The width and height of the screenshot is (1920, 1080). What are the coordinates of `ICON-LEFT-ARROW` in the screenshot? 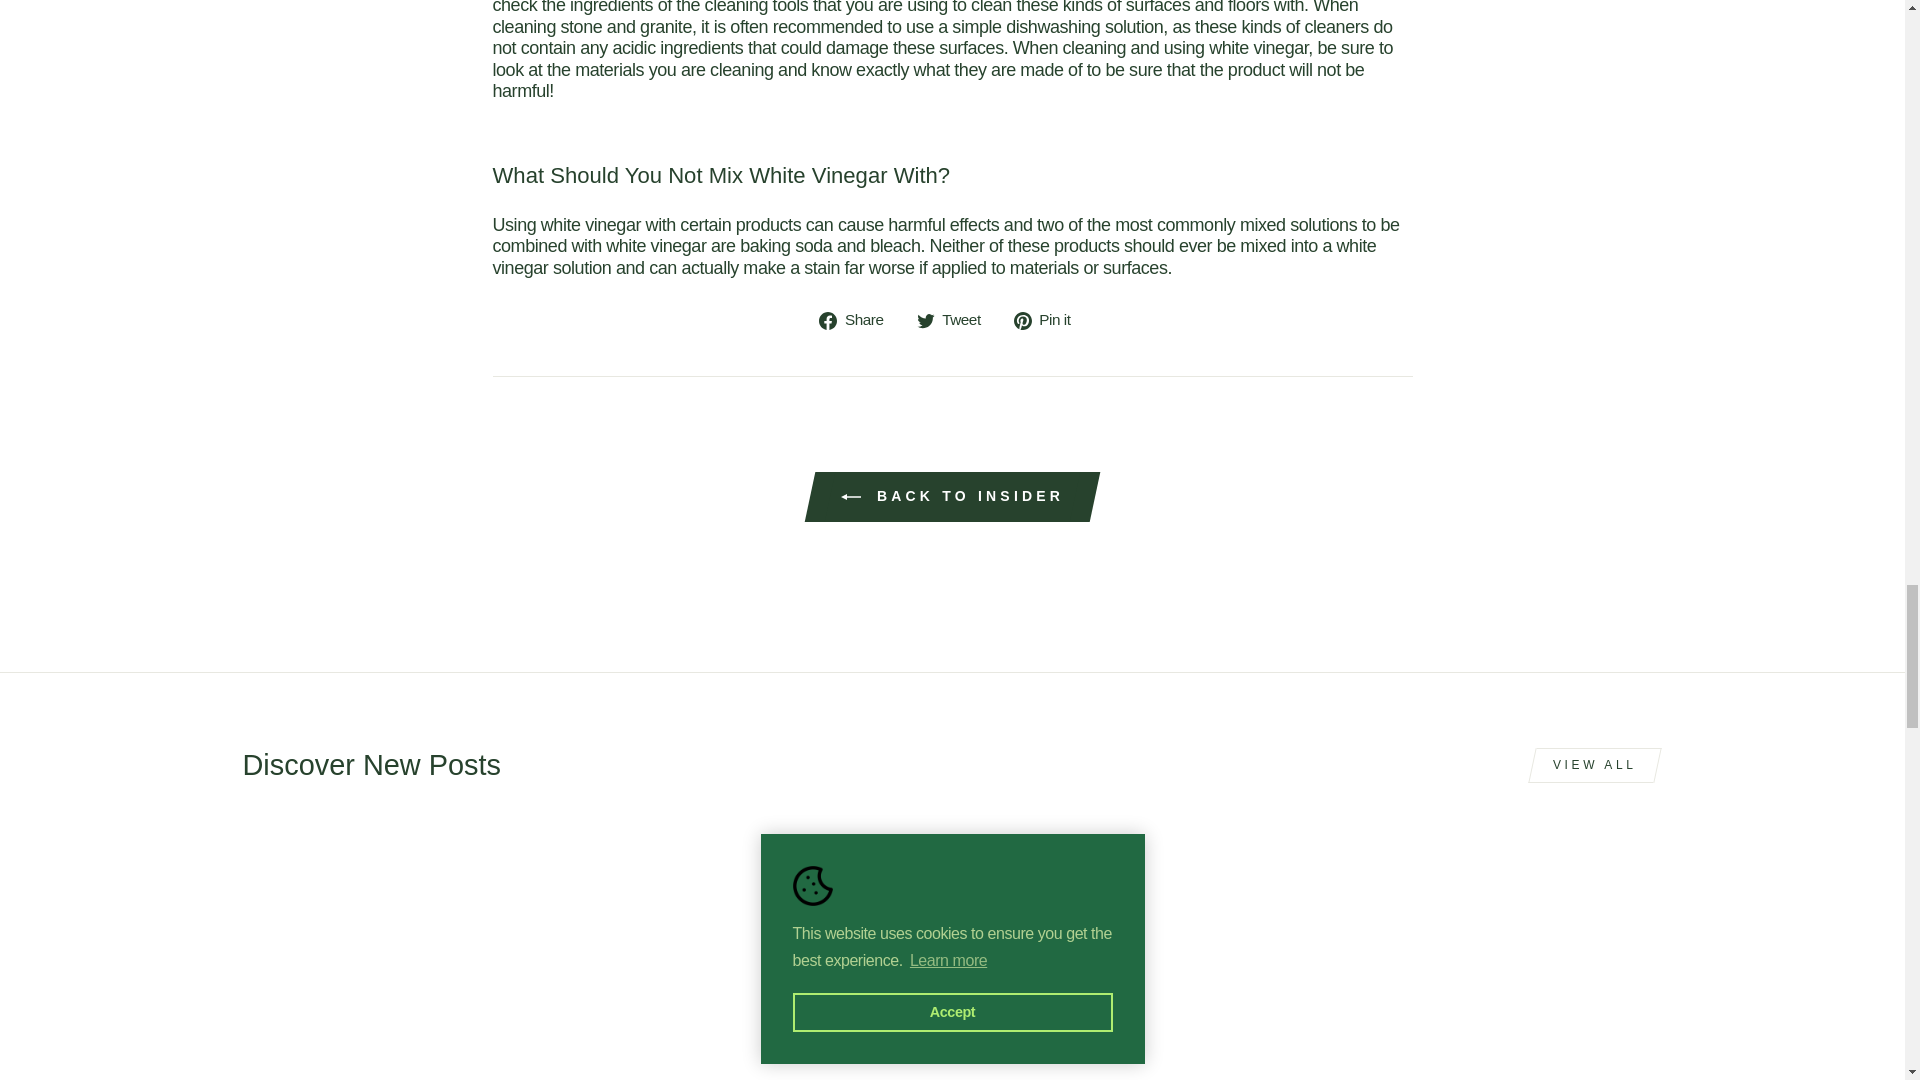 It's located at (850, 496).